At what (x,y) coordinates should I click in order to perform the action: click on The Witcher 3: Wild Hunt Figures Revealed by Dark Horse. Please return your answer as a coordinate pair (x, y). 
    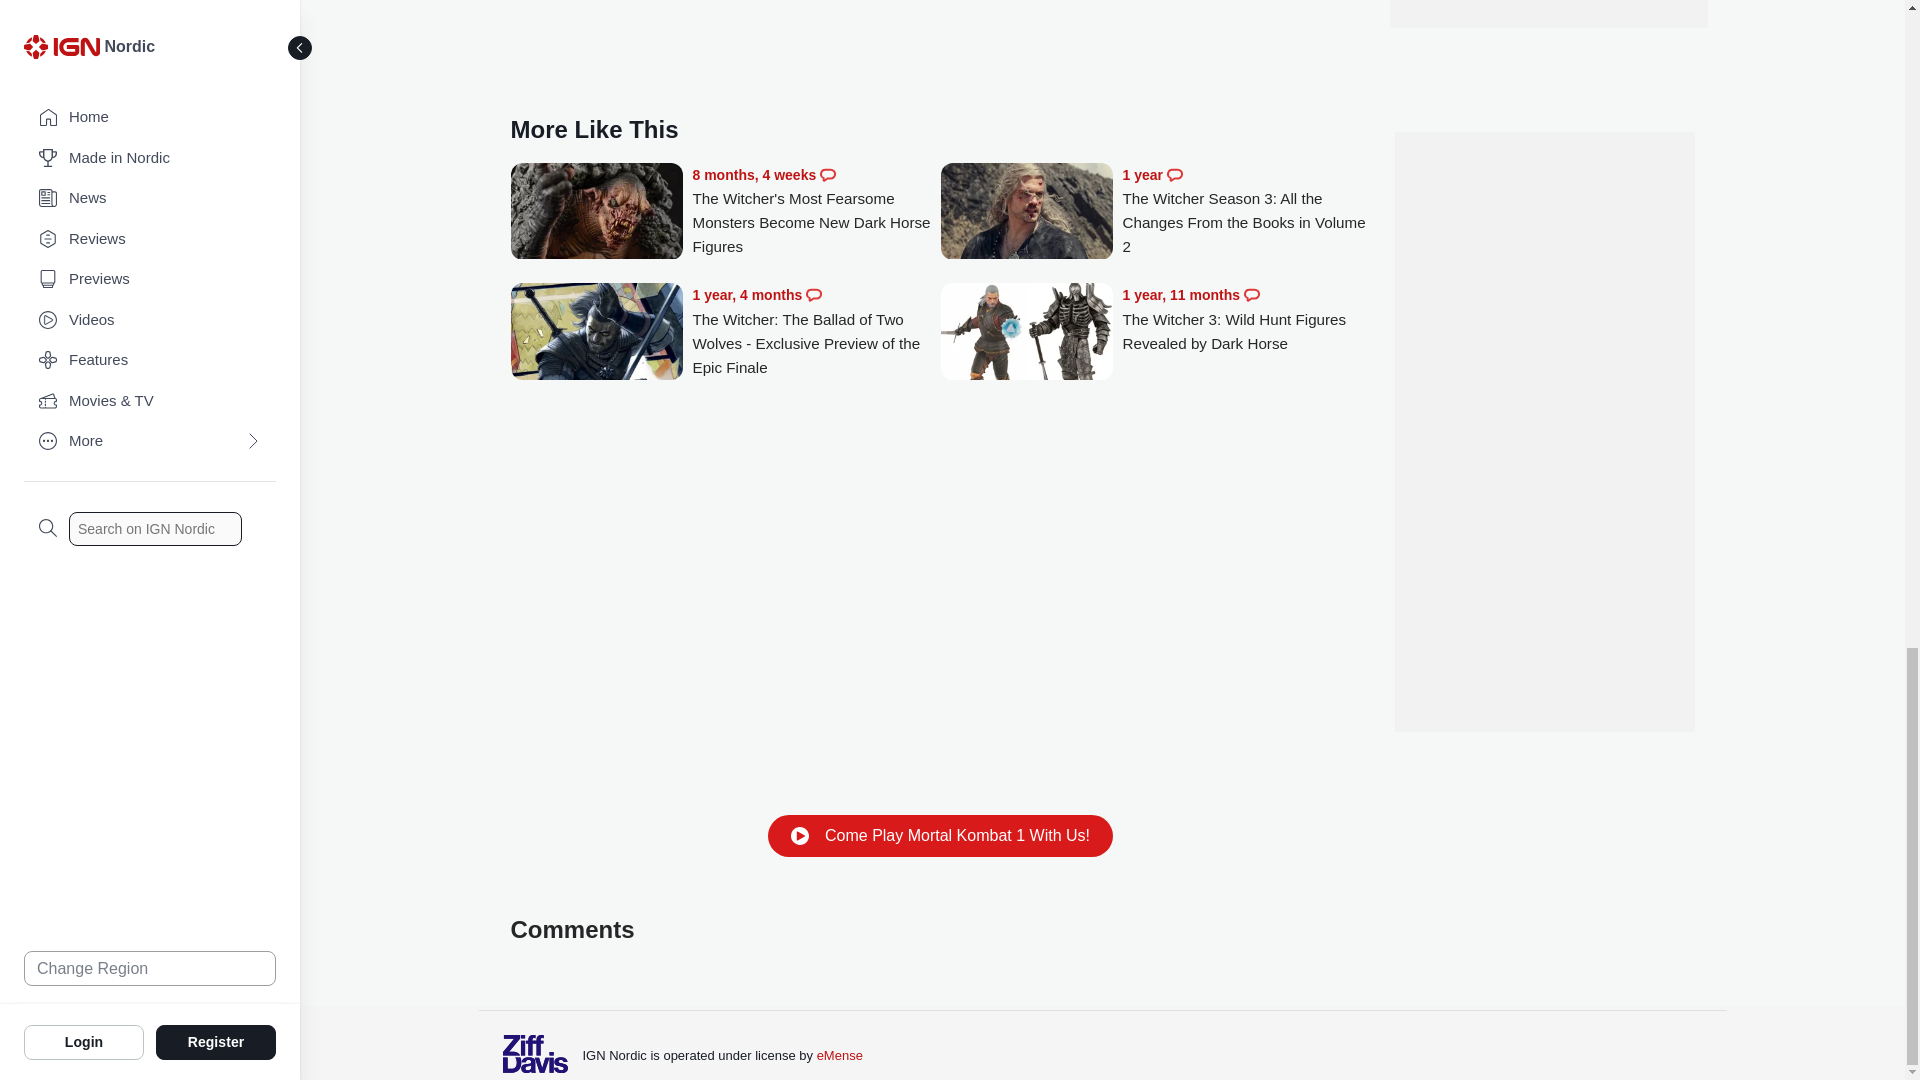
    Looking at the image, I should click on (1026, 333).